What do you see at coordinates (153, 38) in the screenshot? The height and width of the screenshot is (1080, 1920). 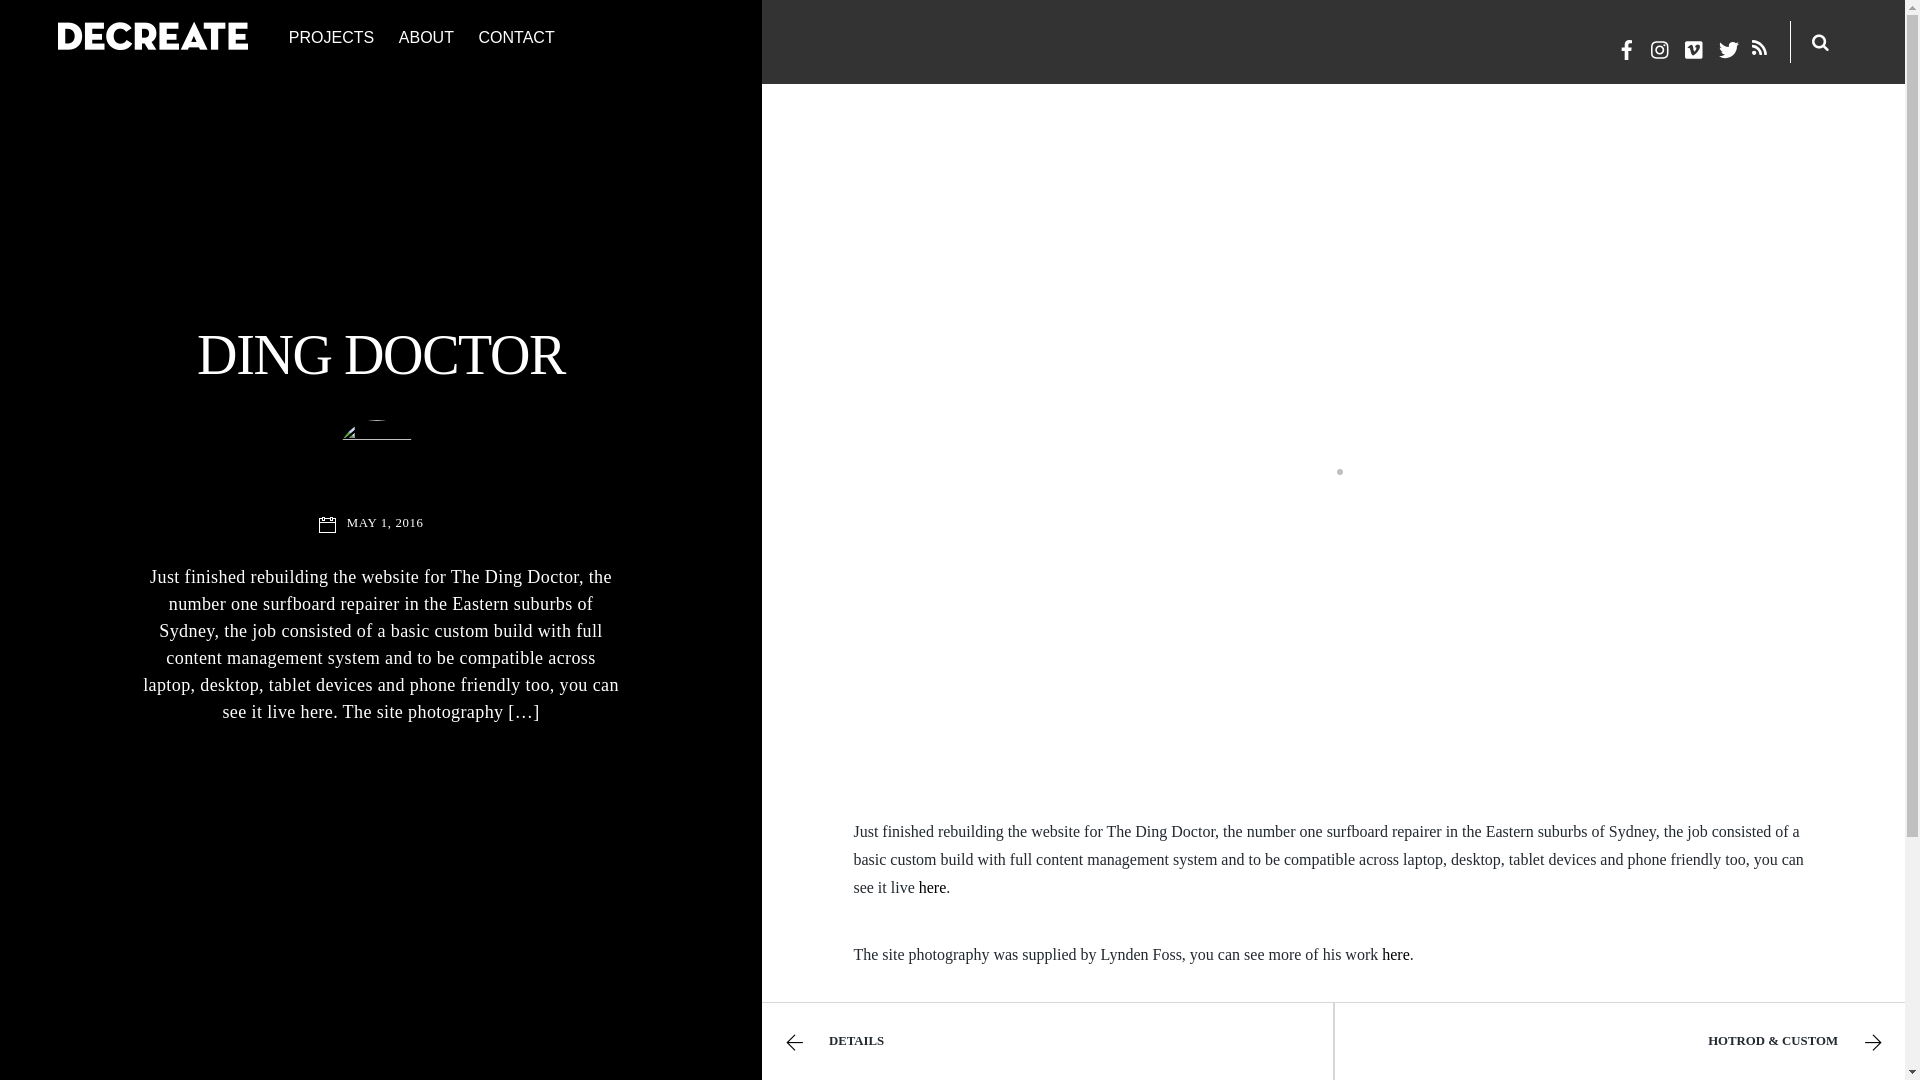 I see `DECREATE` at bounding box center [153, 38].